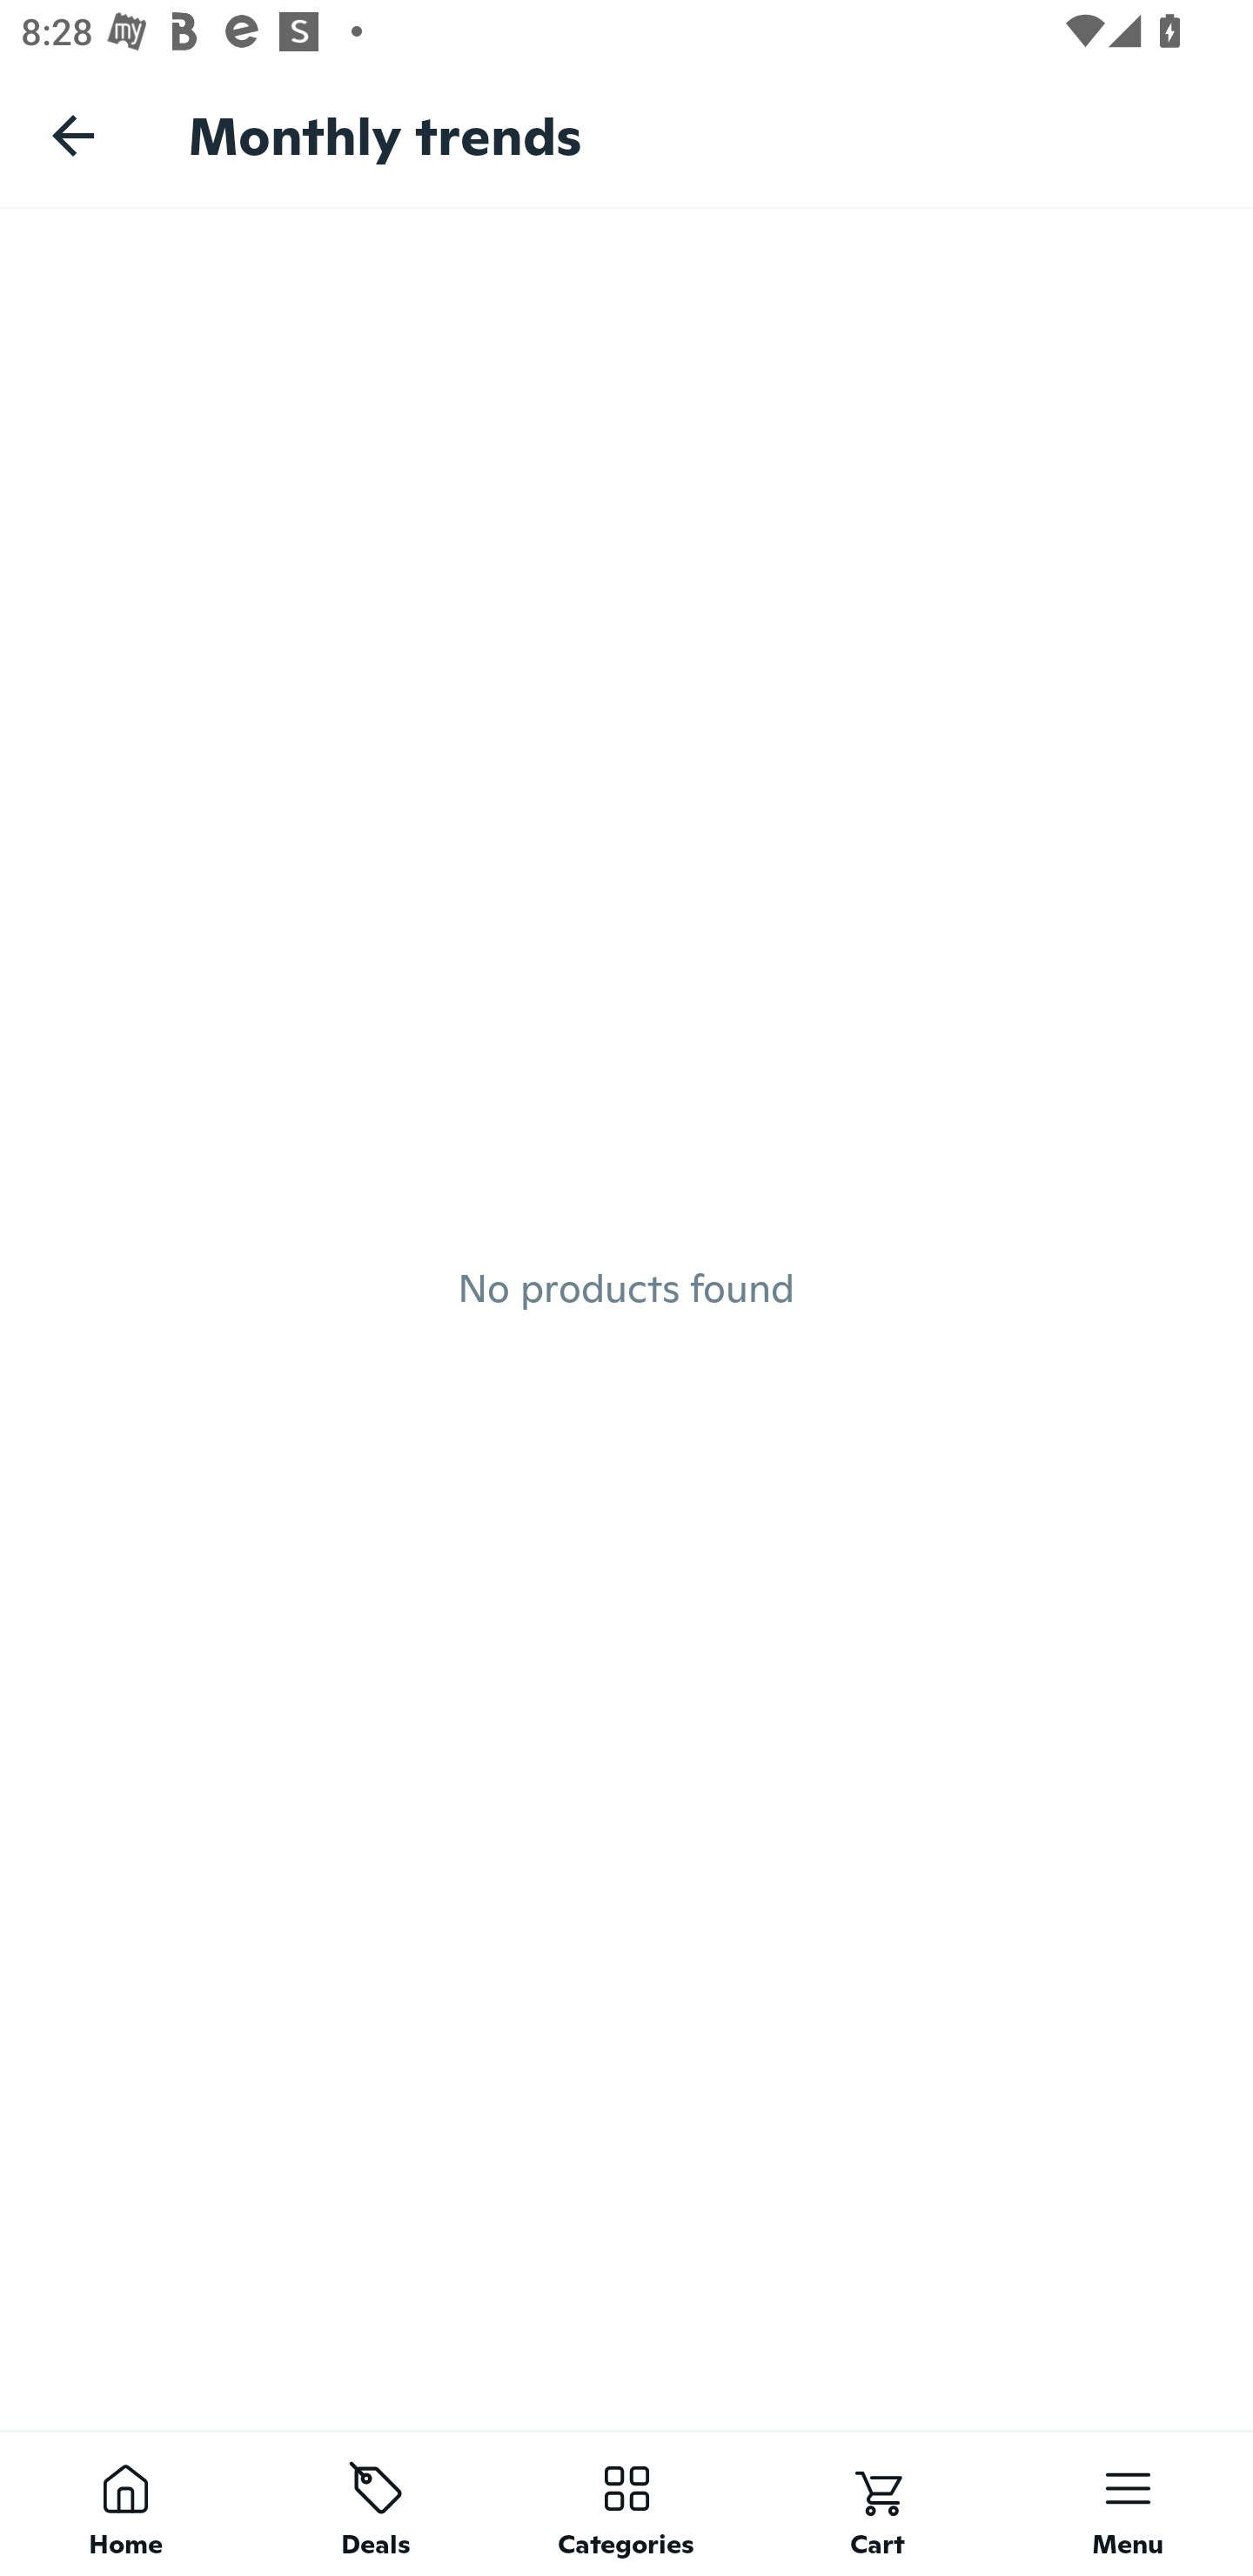 Image resolution: width=1253 pixels, height=2576 pixels. What do you see at coordinates (125, 2503) in the screenshot?
I see `Home` at bounding box center [125, 2503].